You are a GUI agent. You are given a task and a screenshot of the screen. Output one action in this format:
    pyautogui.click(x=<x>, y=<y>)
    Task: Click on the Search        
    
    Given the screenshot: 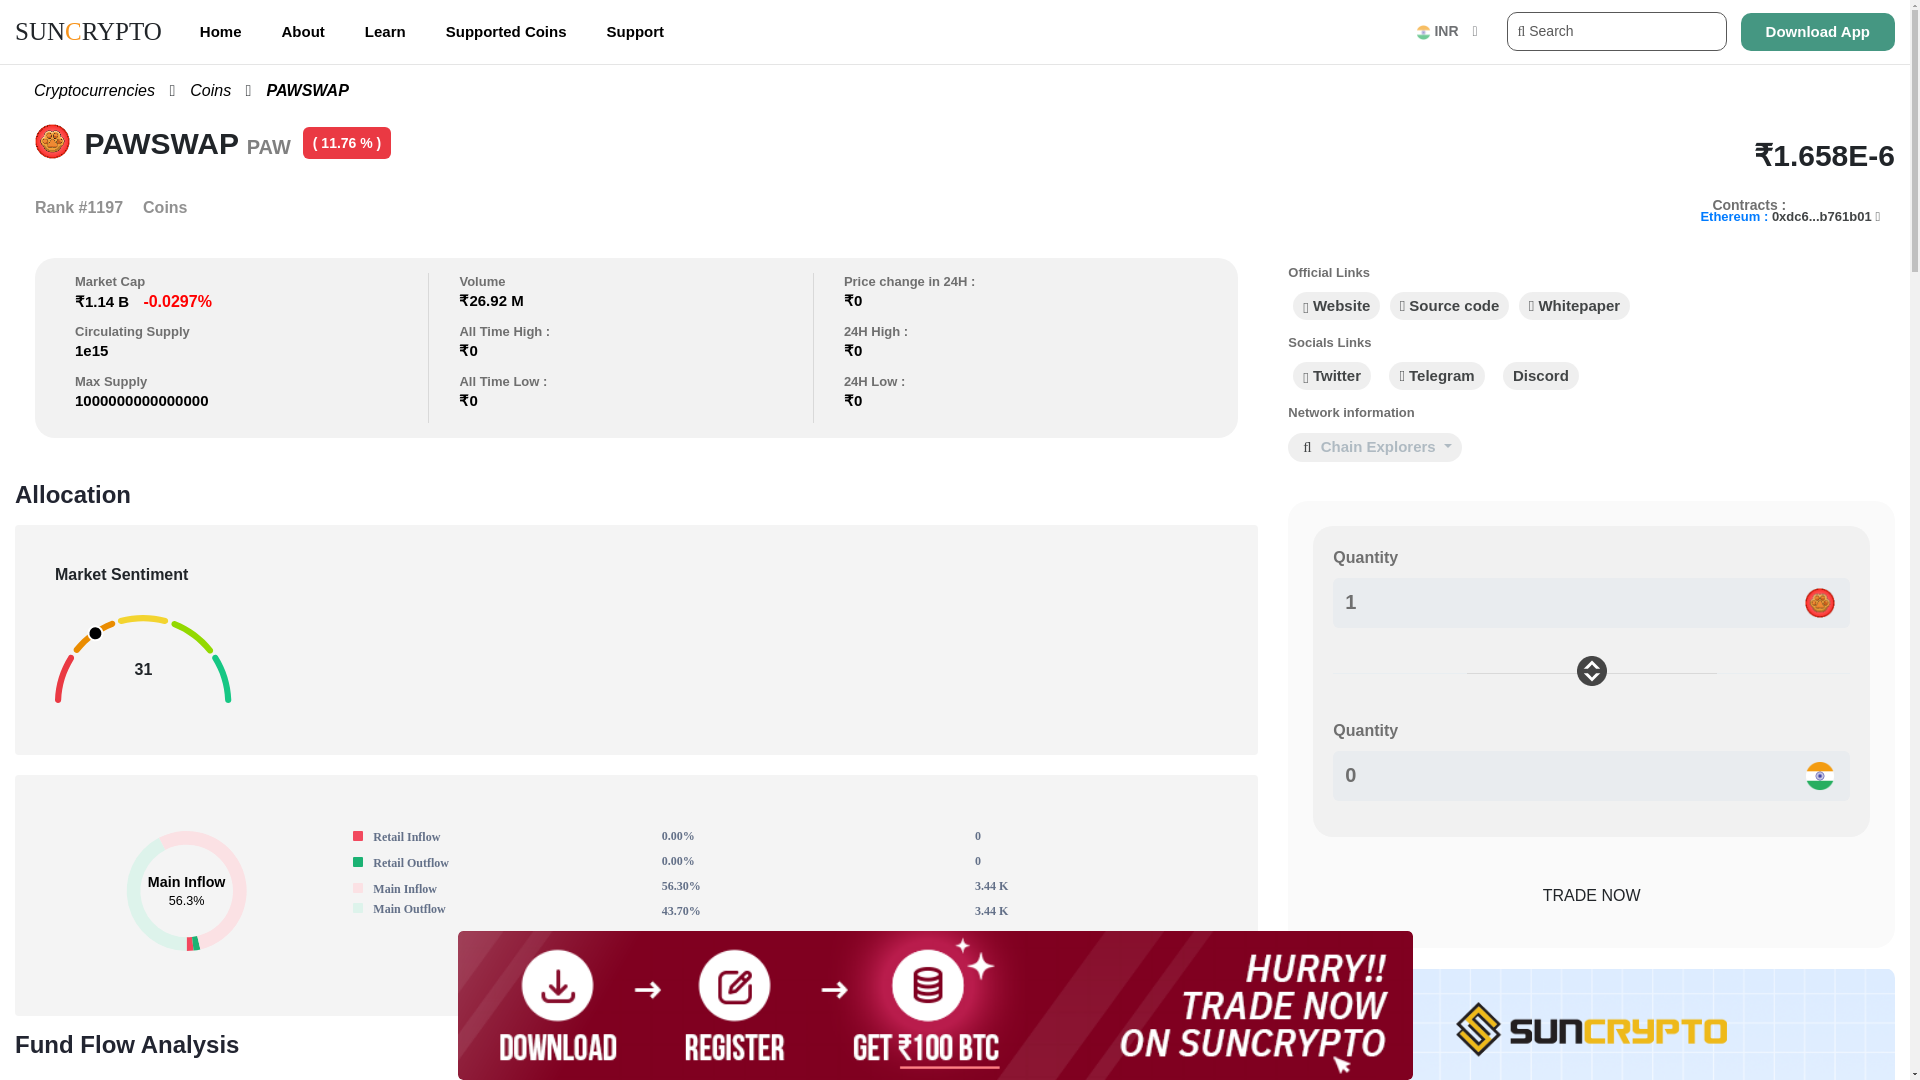 What is the action you would take?
    pyautogui.click(x=1616, y=30)
    